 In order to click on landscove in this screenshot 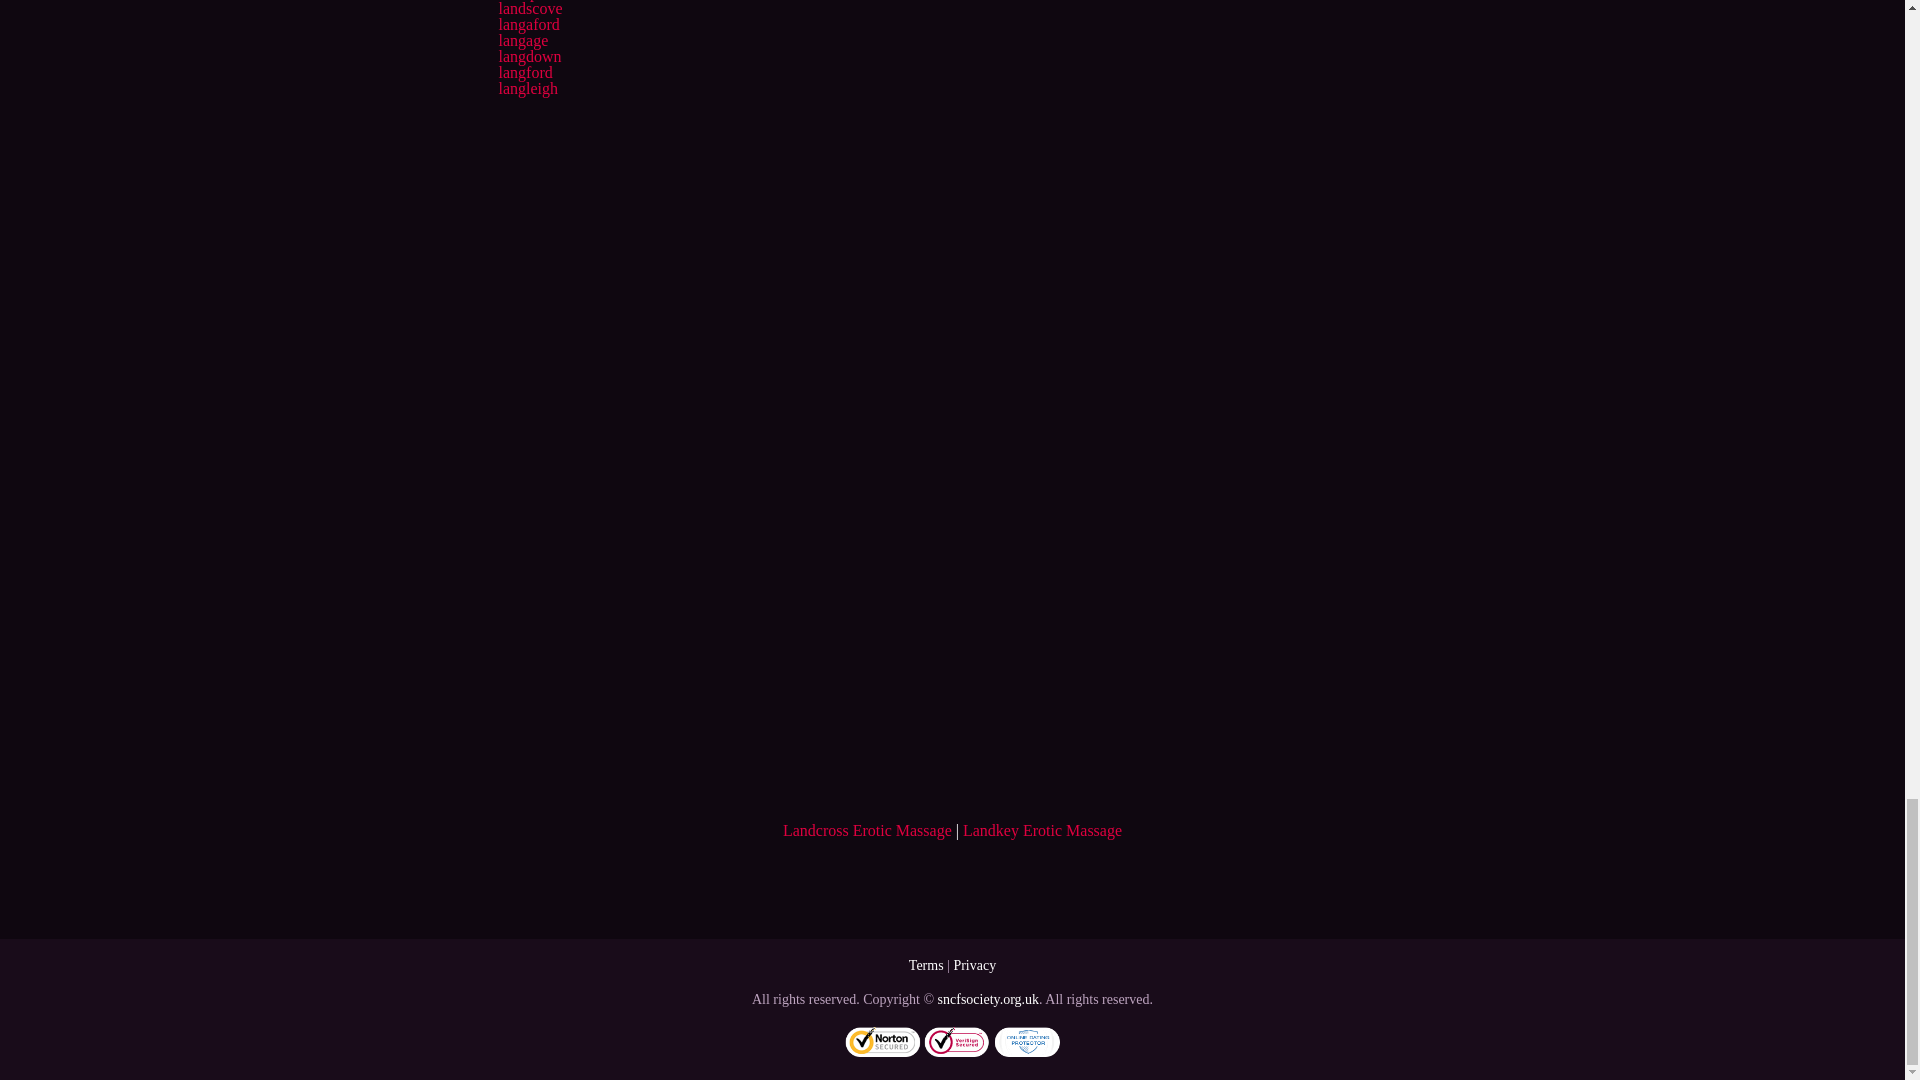, I will do `click(530, 8)`.